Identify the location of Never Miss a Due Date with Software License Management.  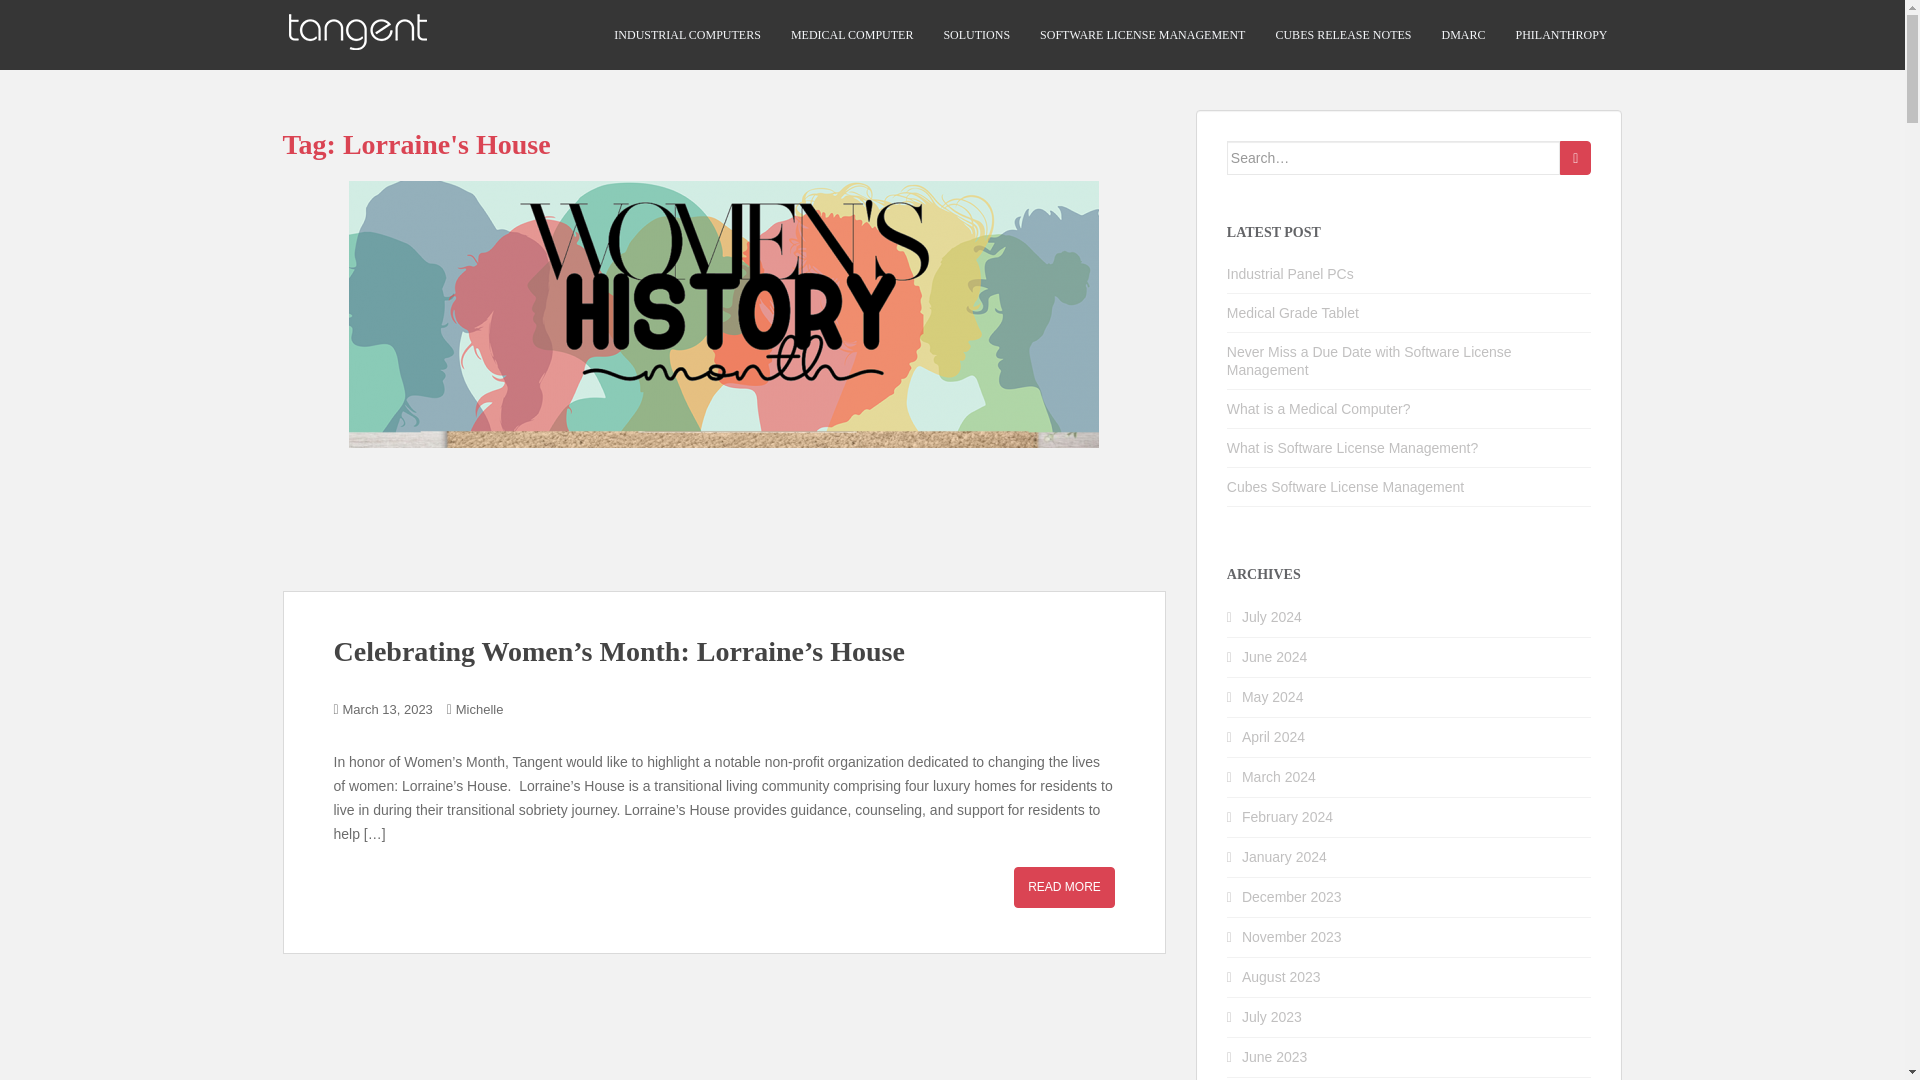
(1369, 361).